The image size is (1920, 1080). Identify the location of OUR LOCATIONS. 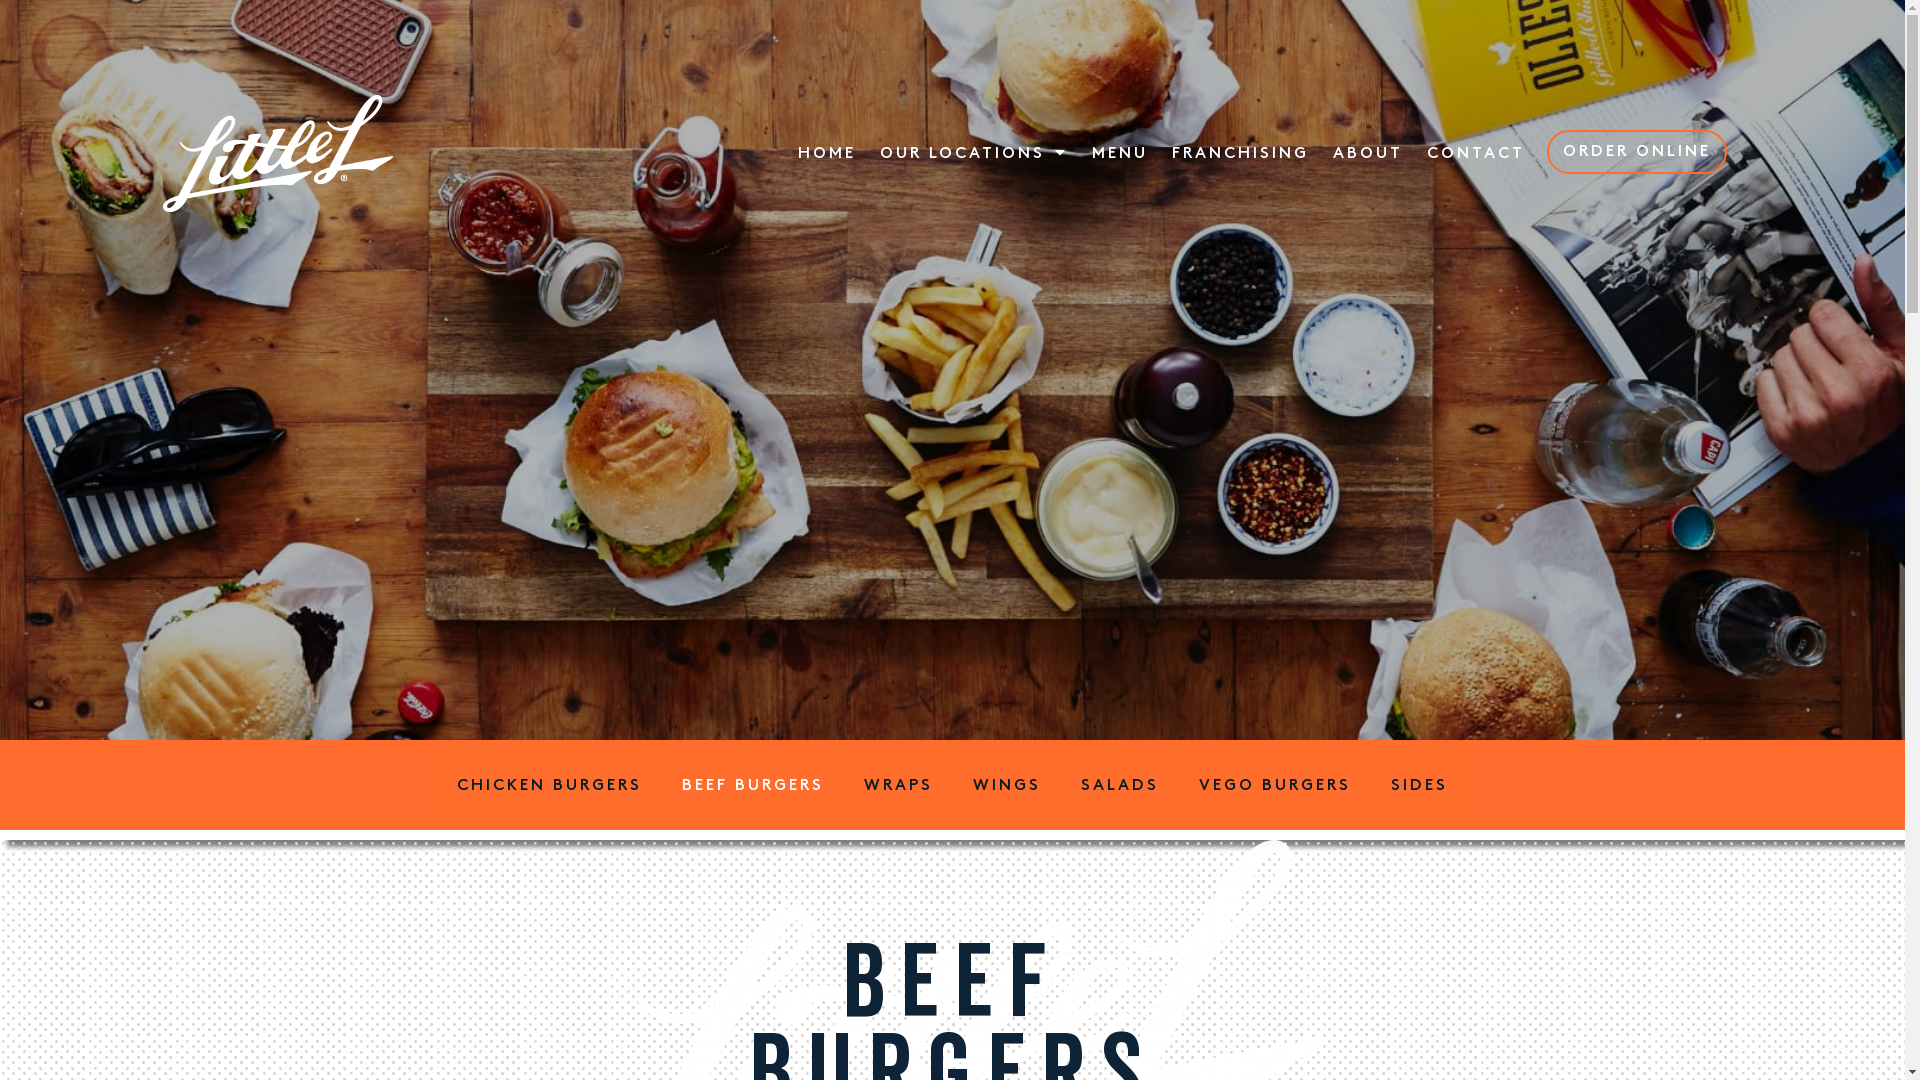
(974, 153).